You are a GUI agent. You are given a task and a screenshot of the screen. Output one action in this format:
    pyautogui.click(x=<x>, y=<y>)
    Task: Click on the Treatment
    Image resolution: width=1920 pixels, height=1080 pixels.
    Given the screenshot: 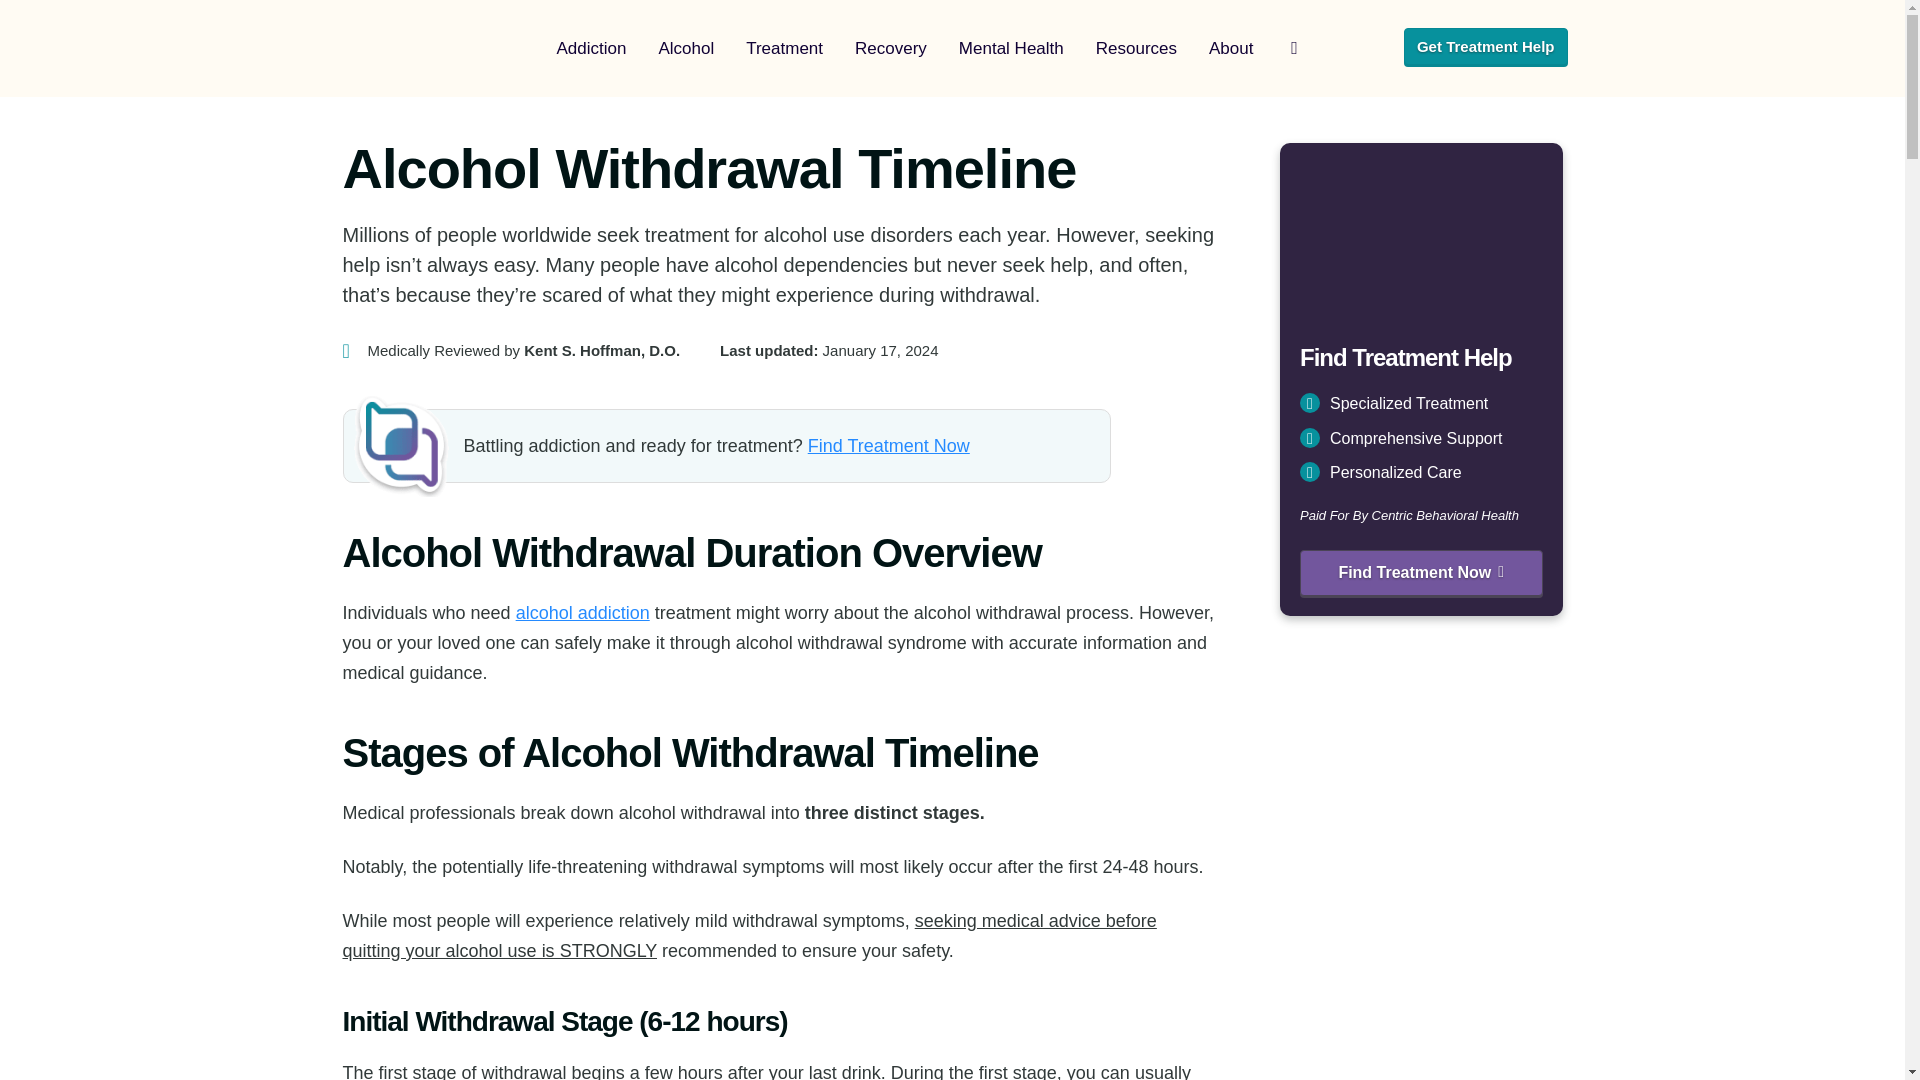 What is the action you would take?
    pyautogui.click(x=784, y=49)
    